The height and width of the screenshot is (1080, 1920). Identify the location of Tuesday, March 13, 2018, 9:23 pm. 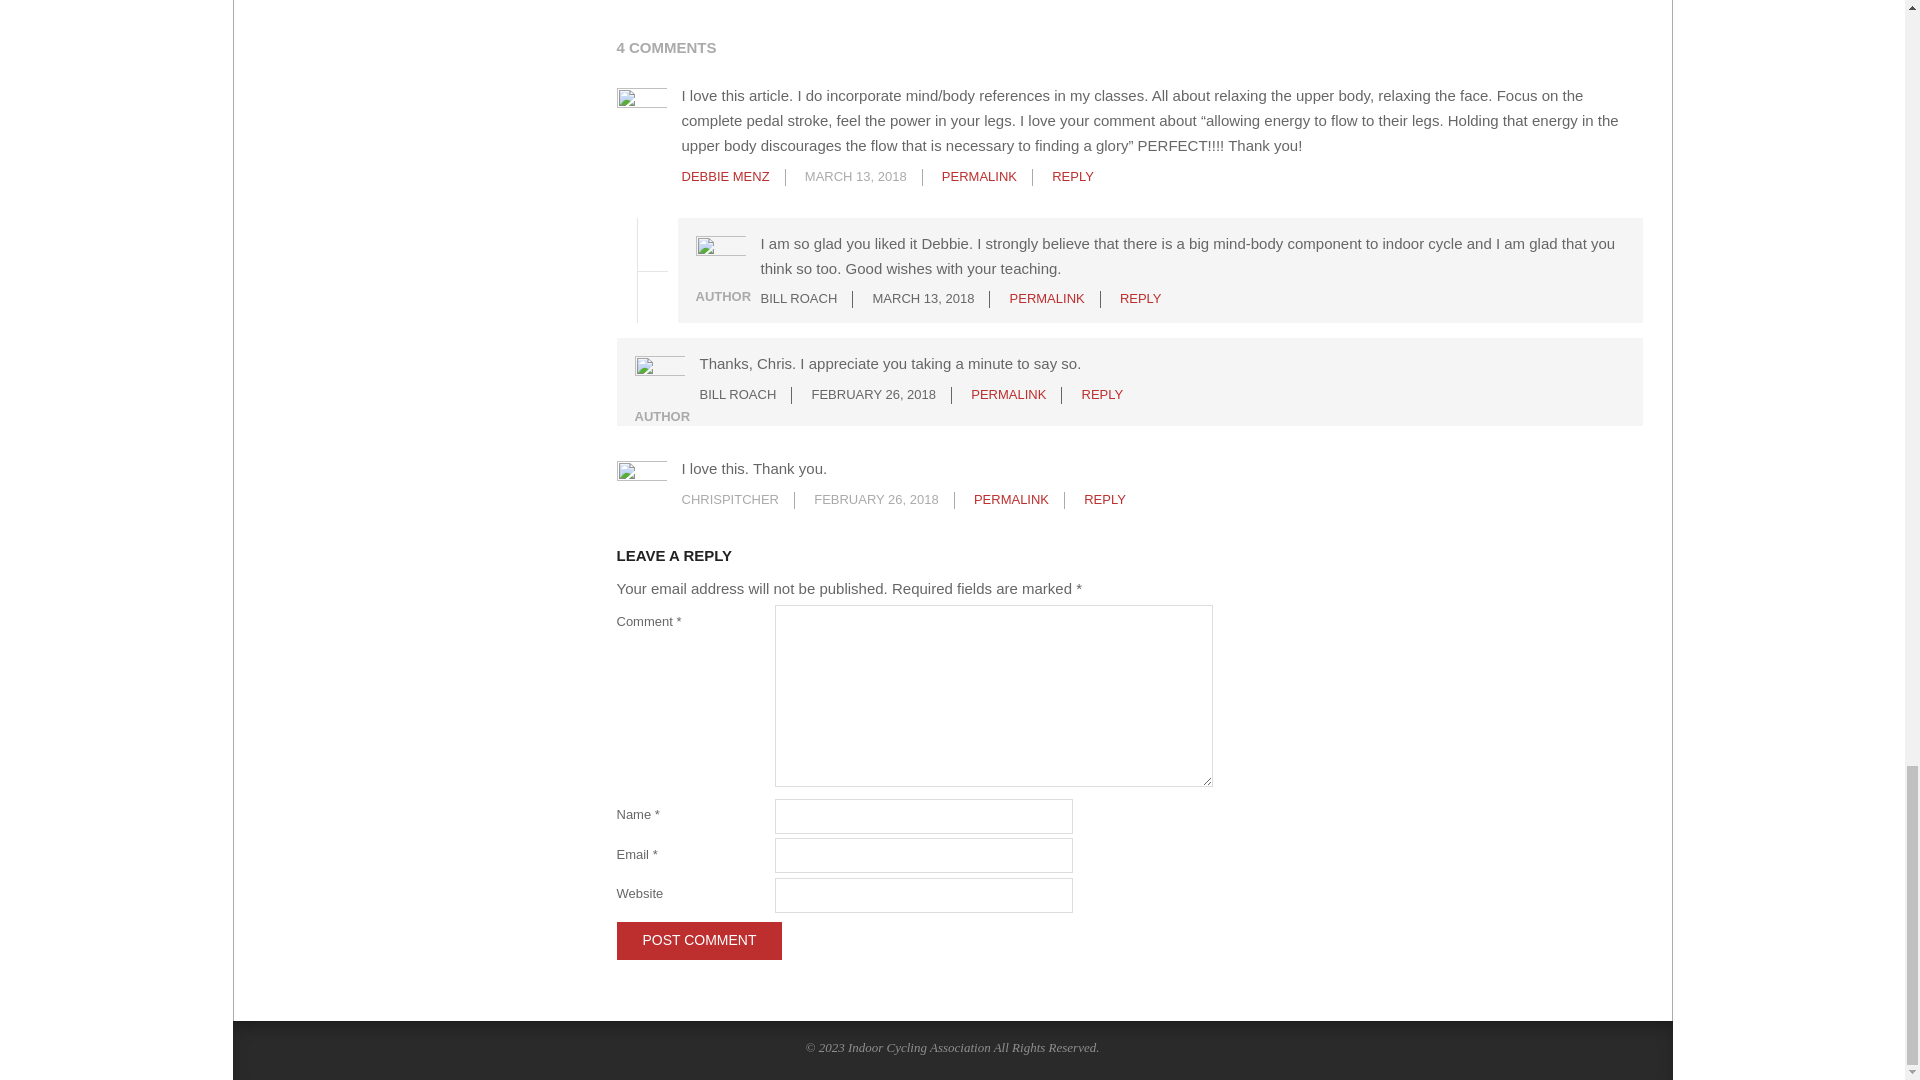
(922, 298).